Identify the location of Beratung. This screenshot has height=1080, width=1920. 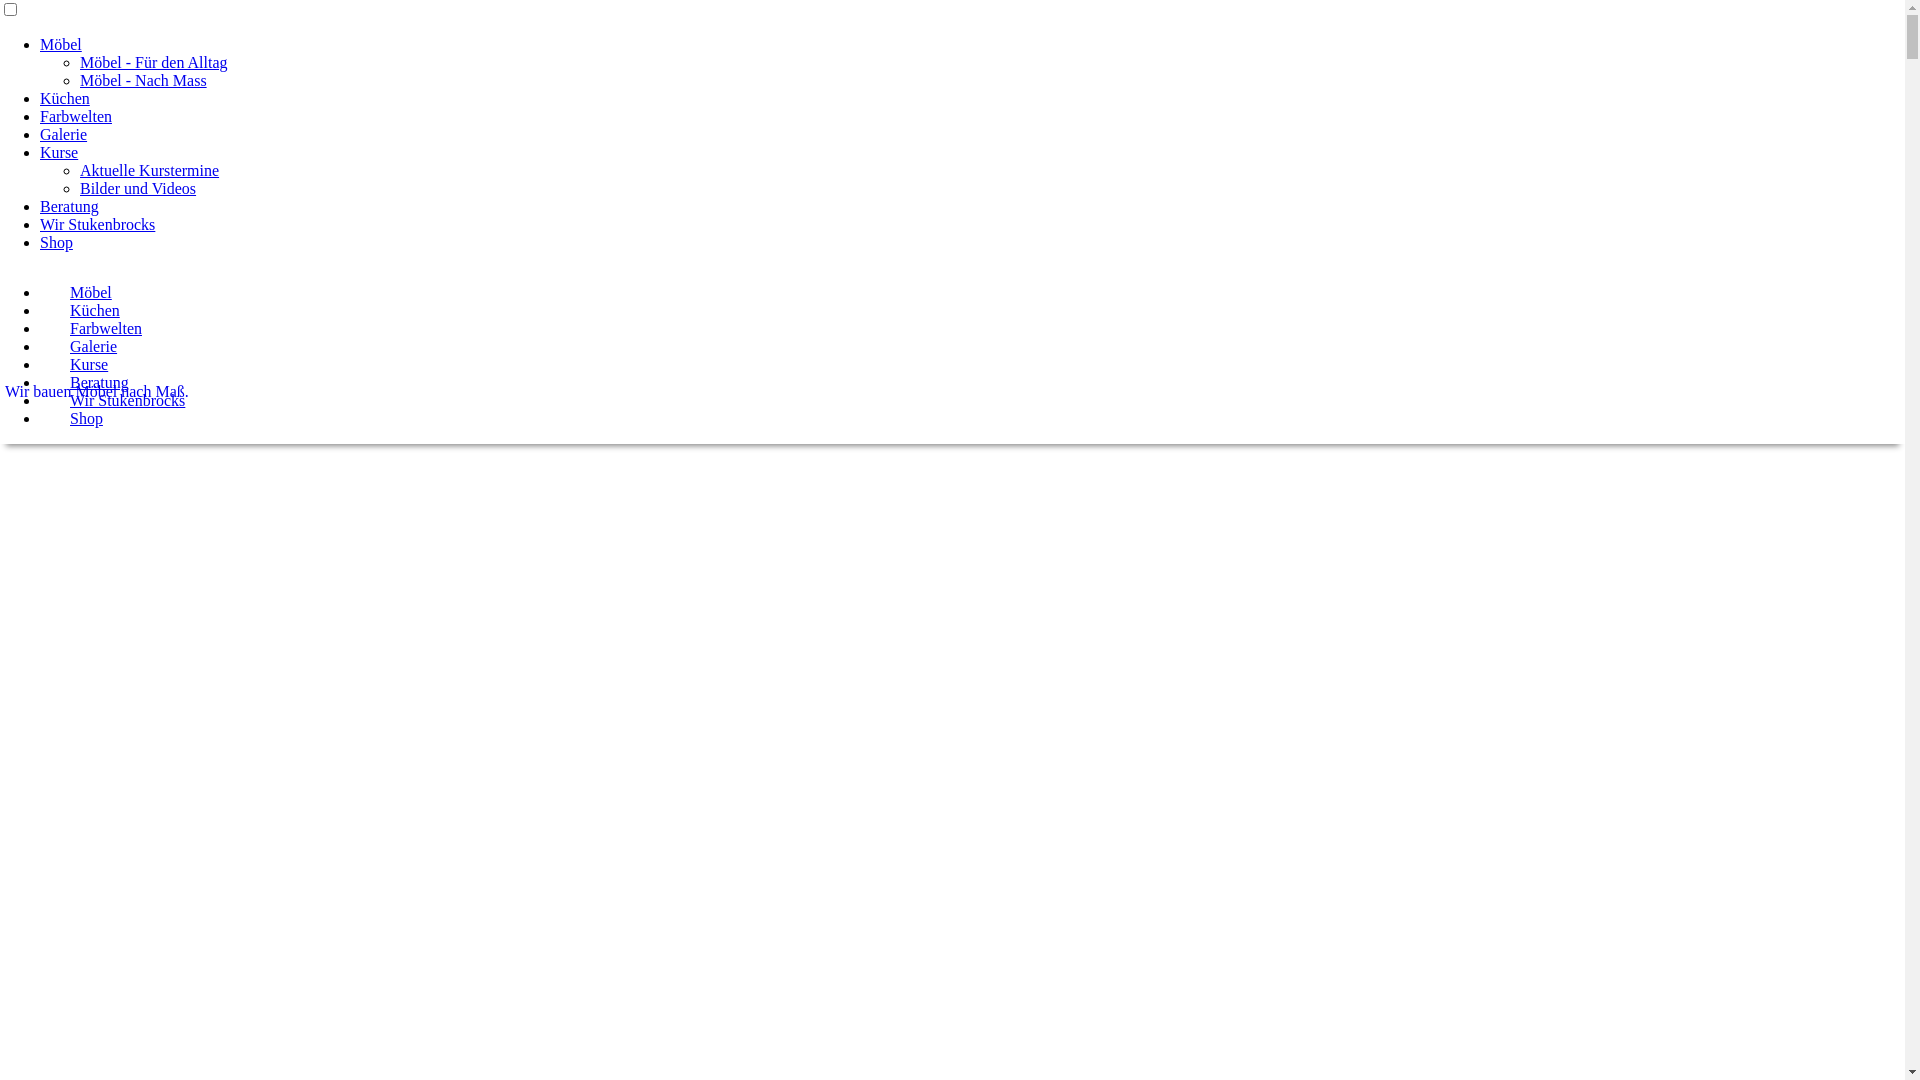
(70, 206).